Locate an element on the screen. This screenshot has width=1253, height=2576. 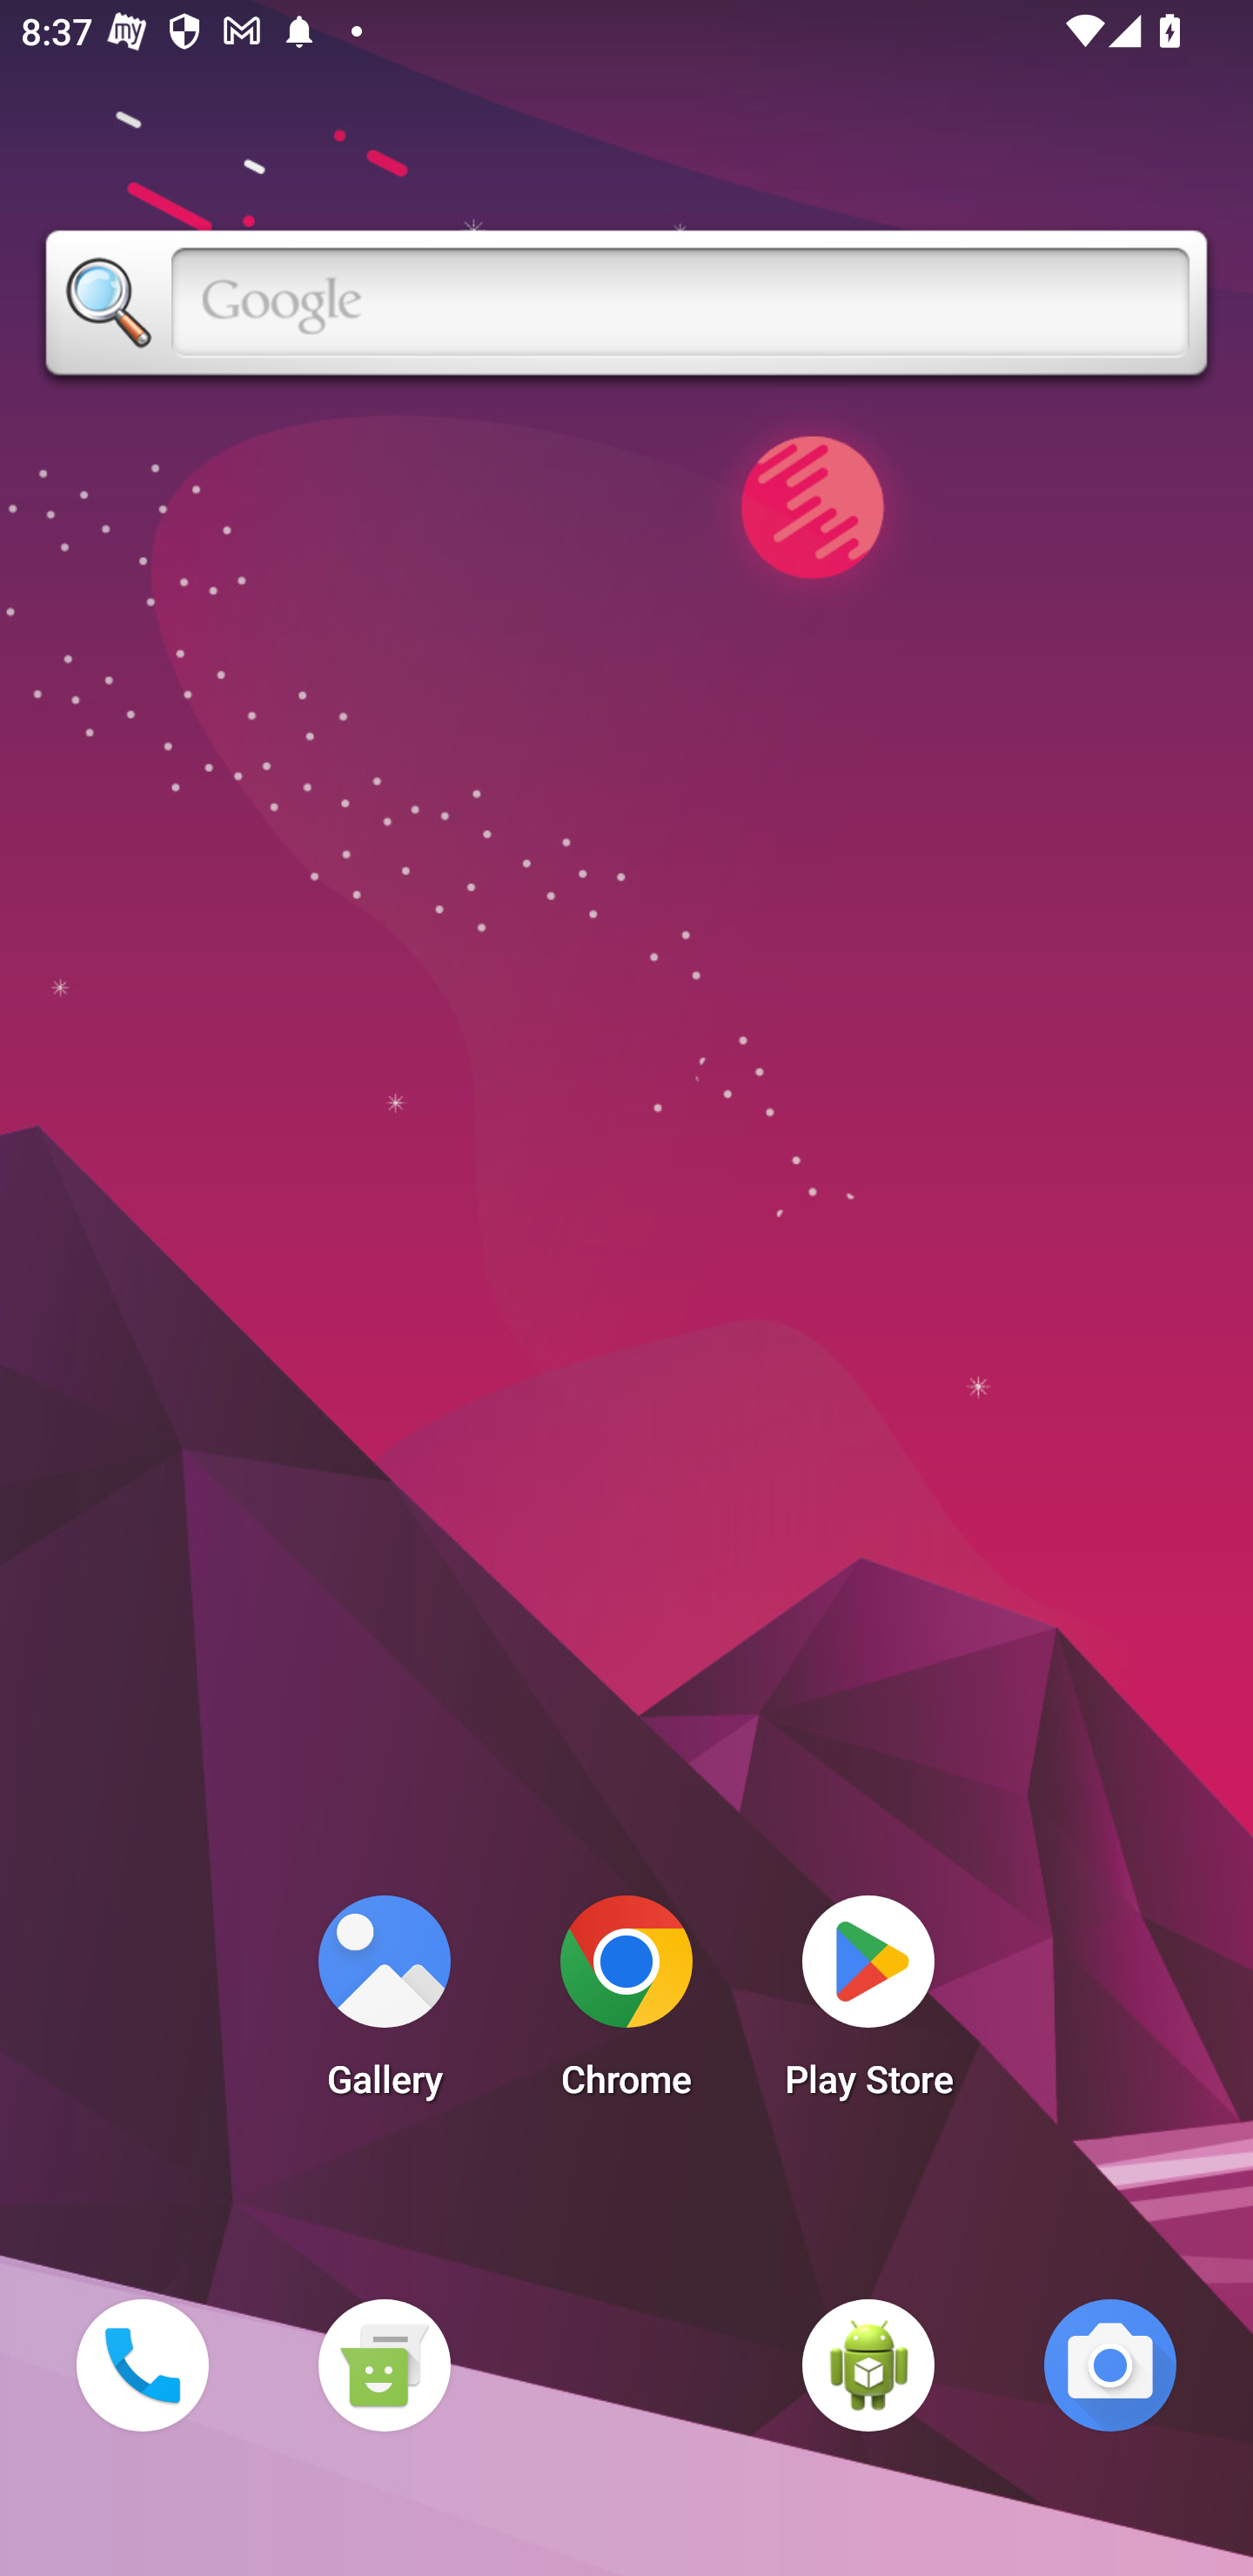
Play Store is located at coordinates (868, 2005).